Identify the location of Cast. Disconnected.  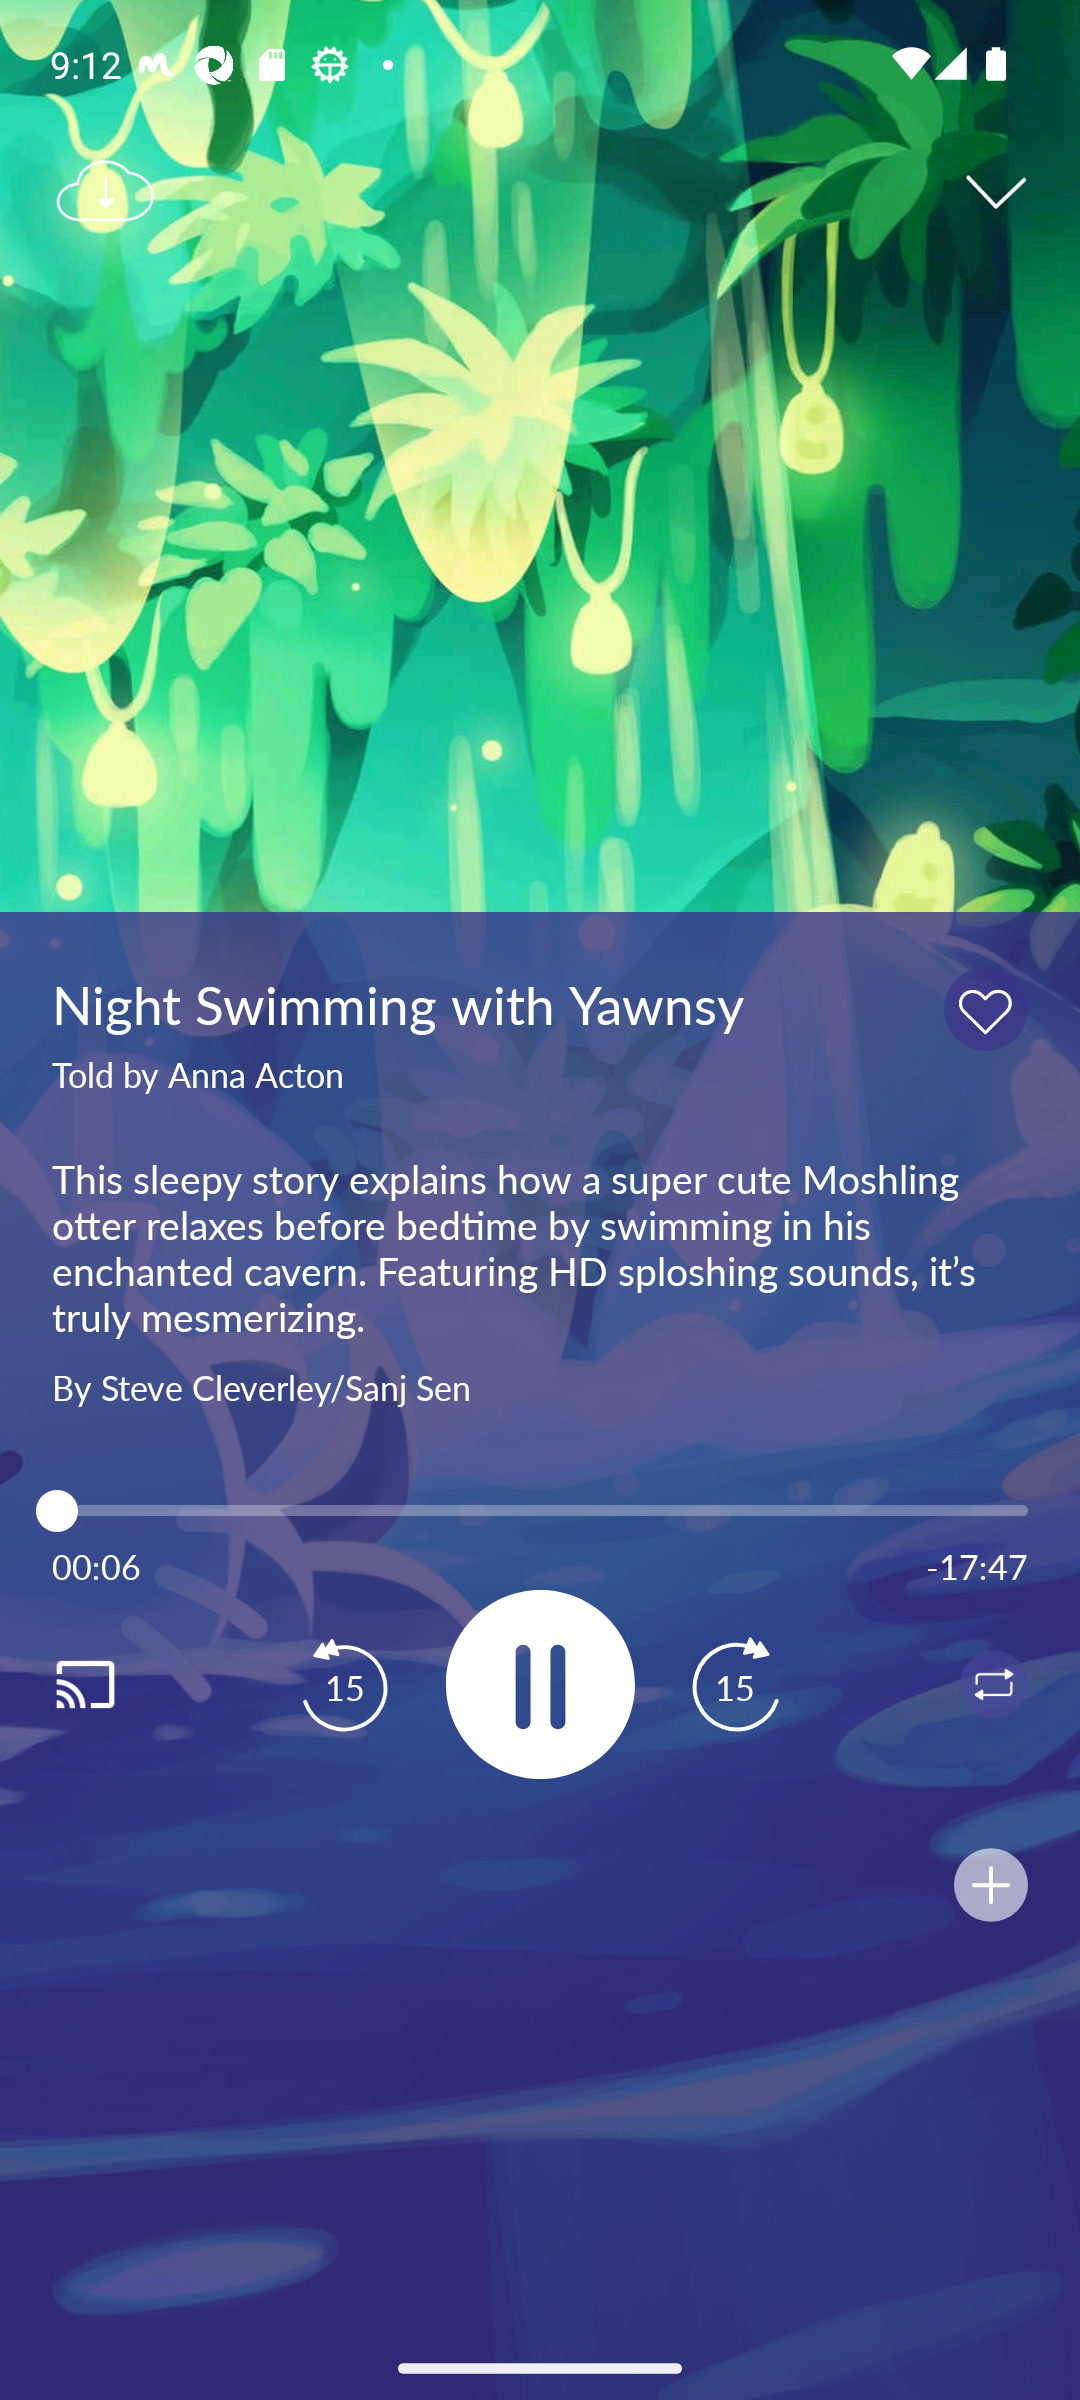
(116, 1684).